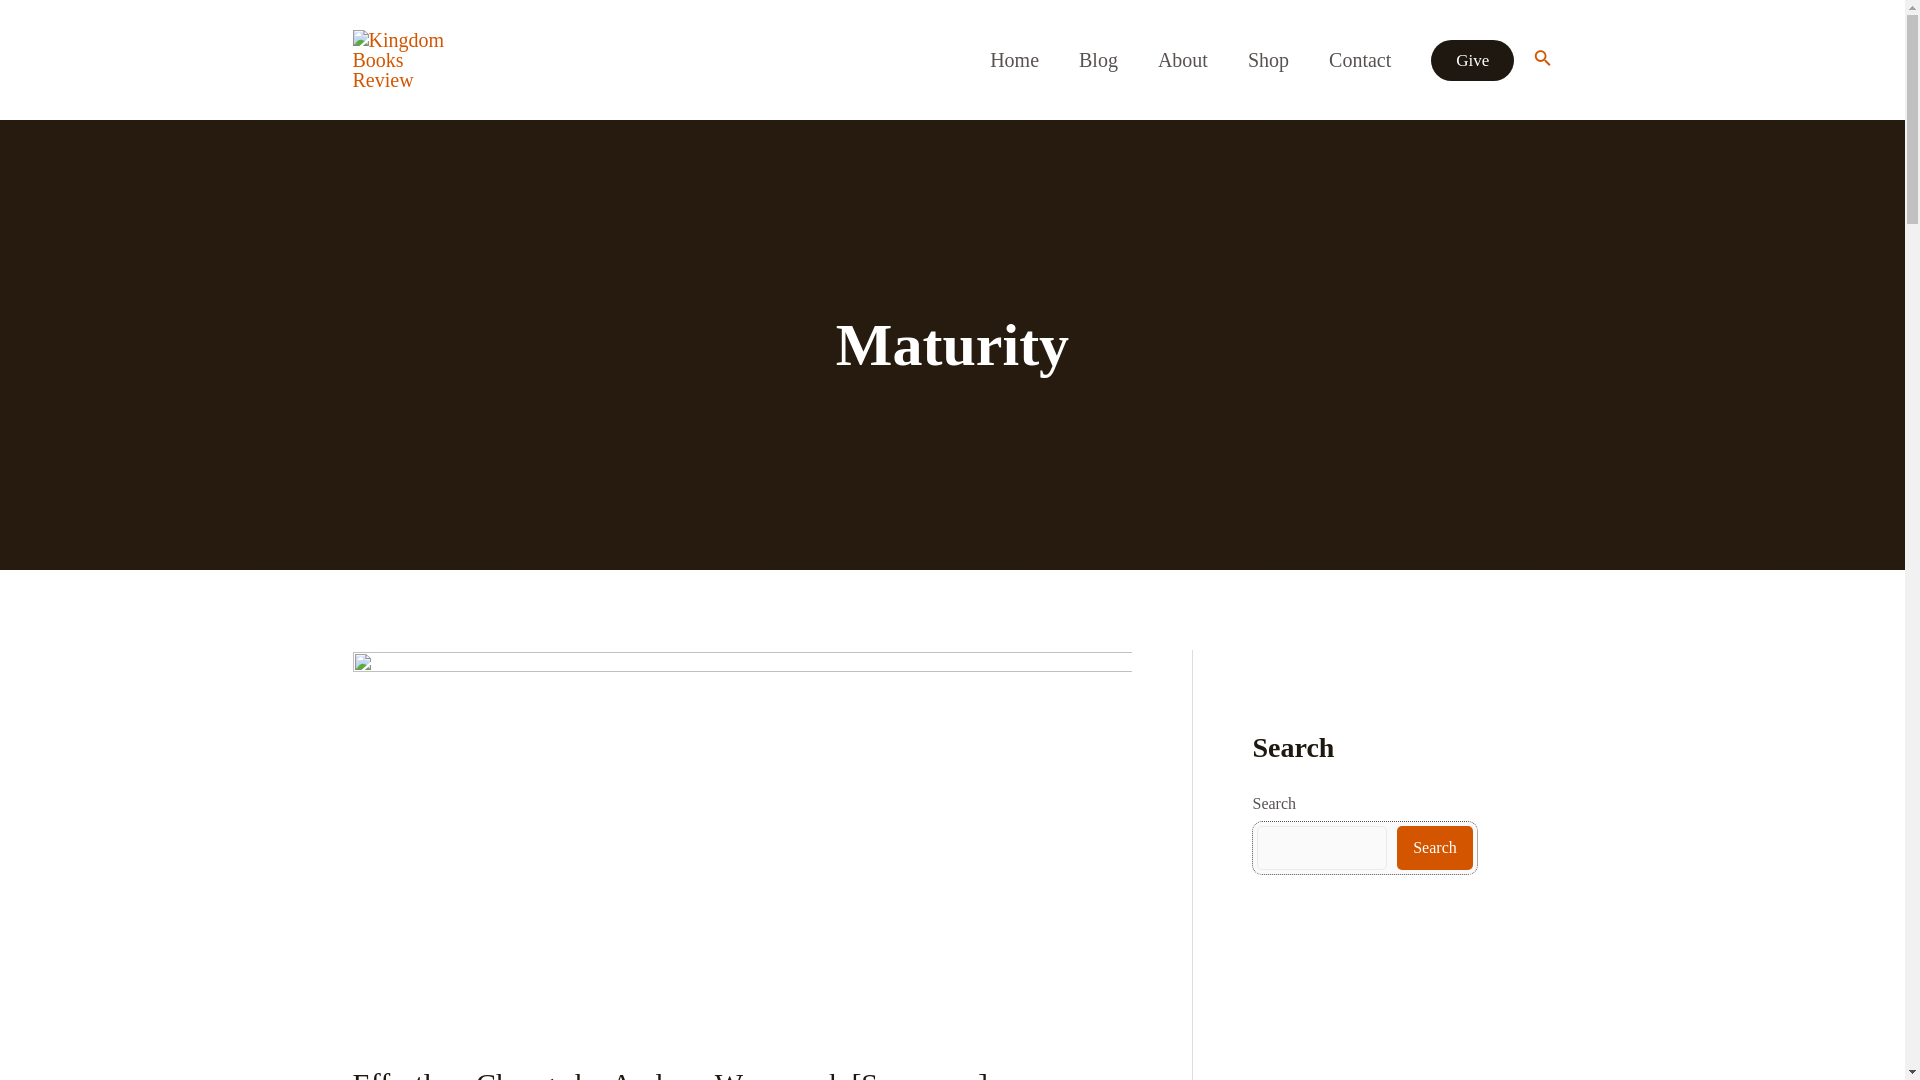  Describe the element at coordinates (1268, 60) in the screenshot. I see `Shop` at that location.